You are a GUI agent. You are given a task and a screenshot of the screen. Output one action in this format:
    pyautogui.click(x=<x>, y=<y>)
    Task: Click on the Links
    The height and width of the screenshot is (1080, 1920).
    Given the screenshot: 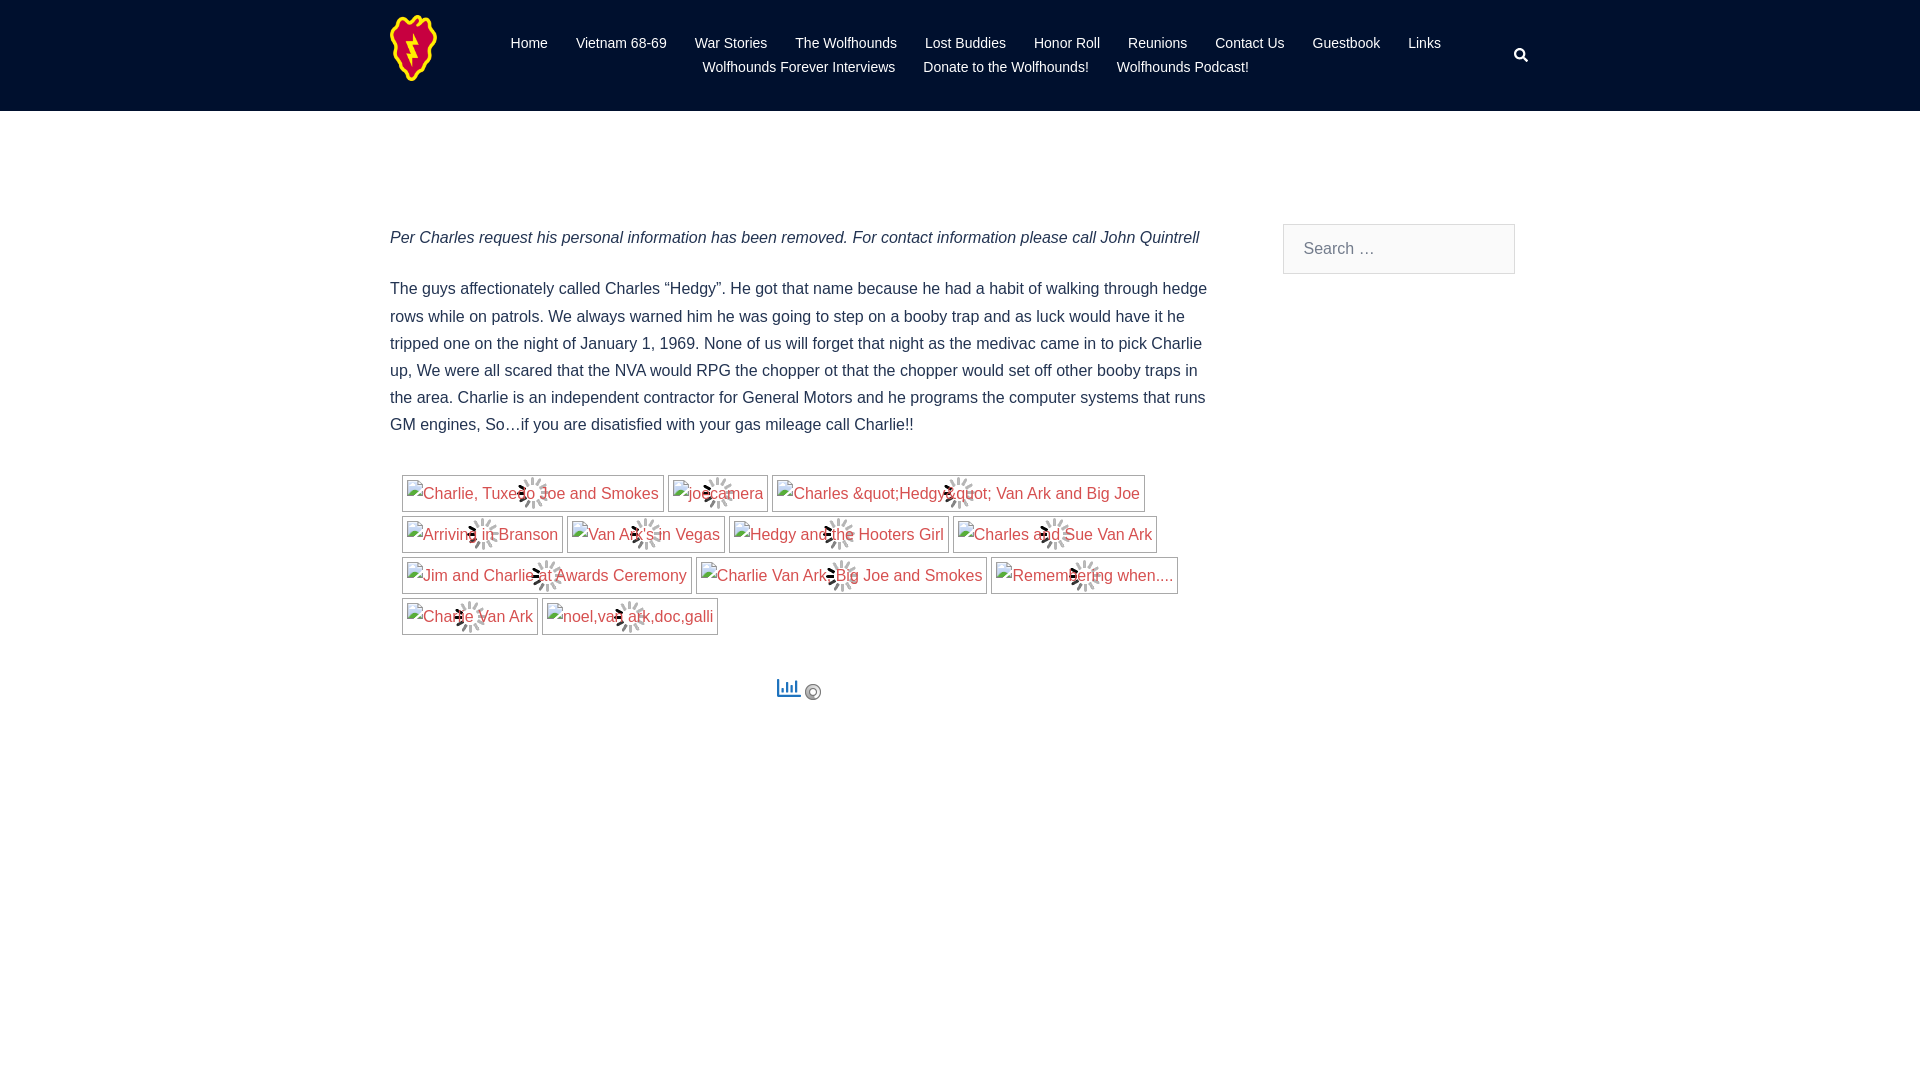 What is the action you would take?
    pyautogui.click(x=1424, y=44)
    